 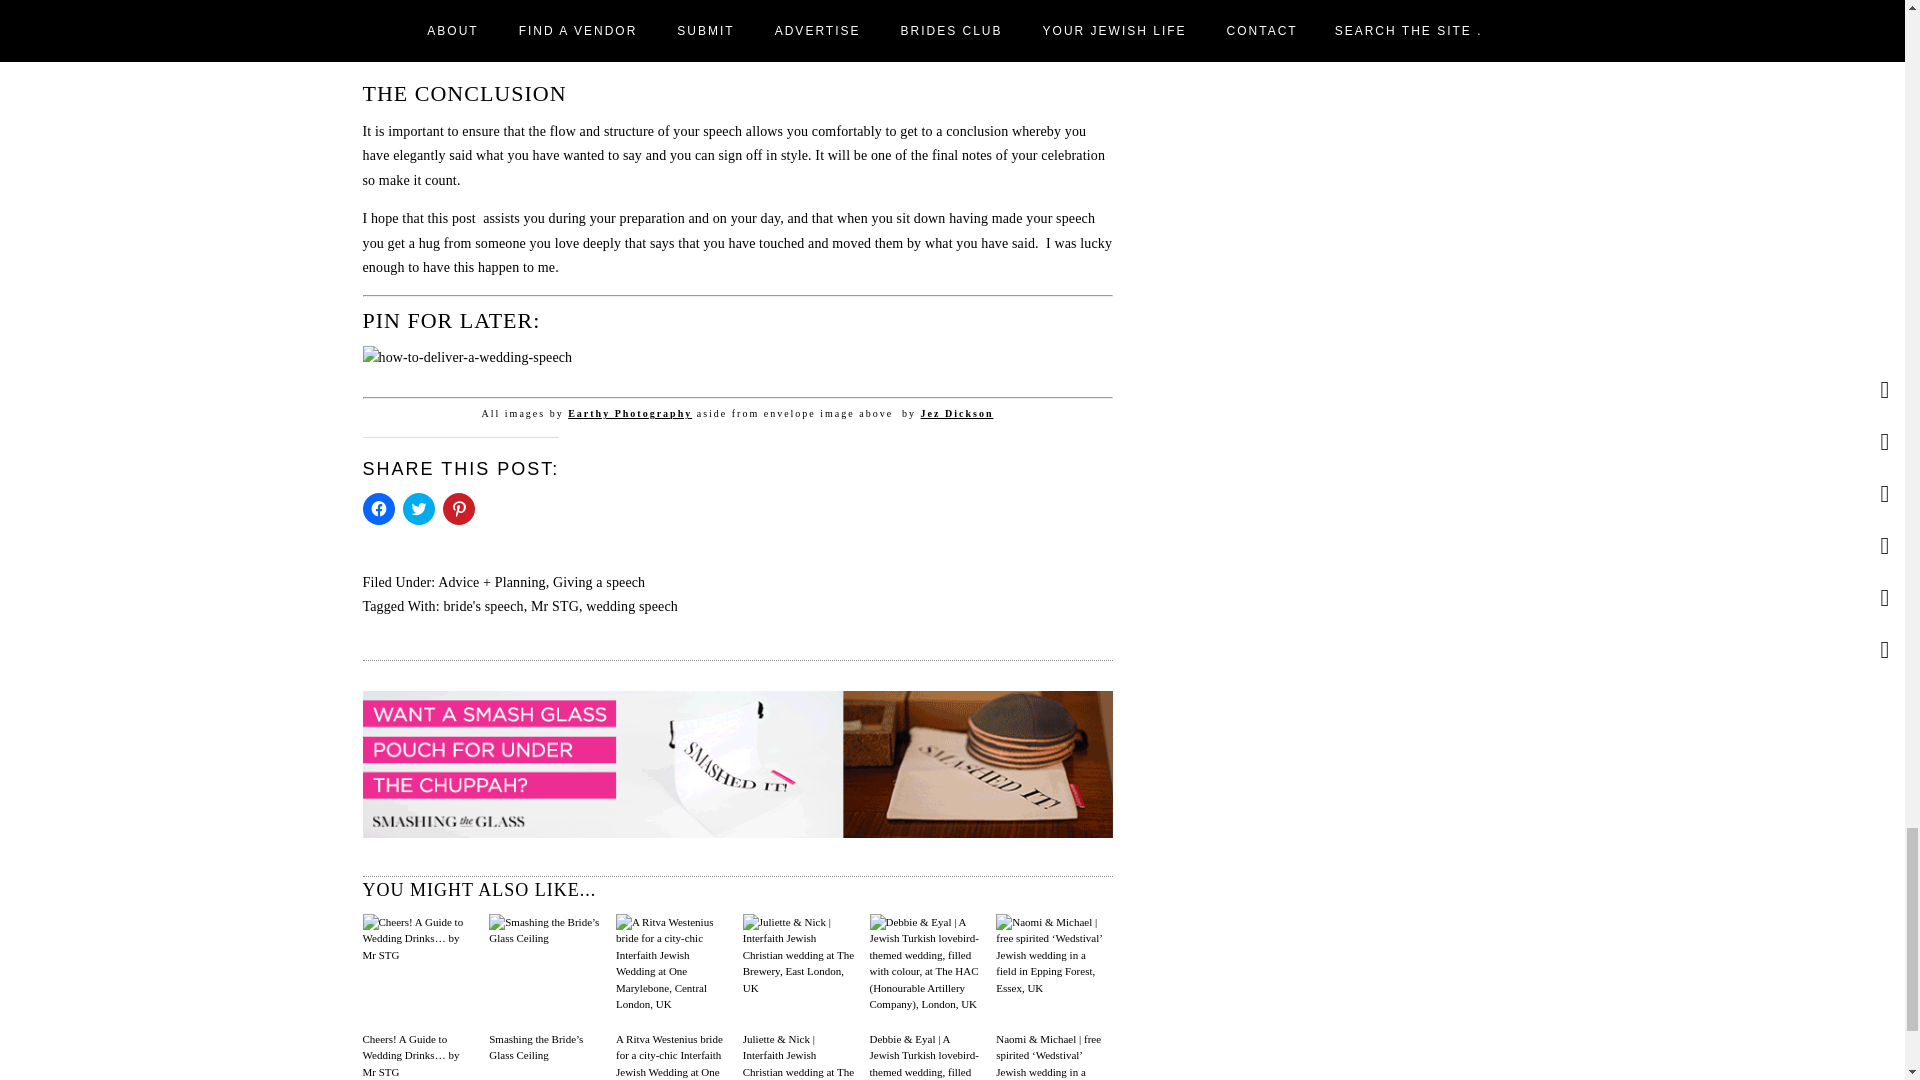 I want to click on Click to share on Pinterest, so click(x=458, y=508).